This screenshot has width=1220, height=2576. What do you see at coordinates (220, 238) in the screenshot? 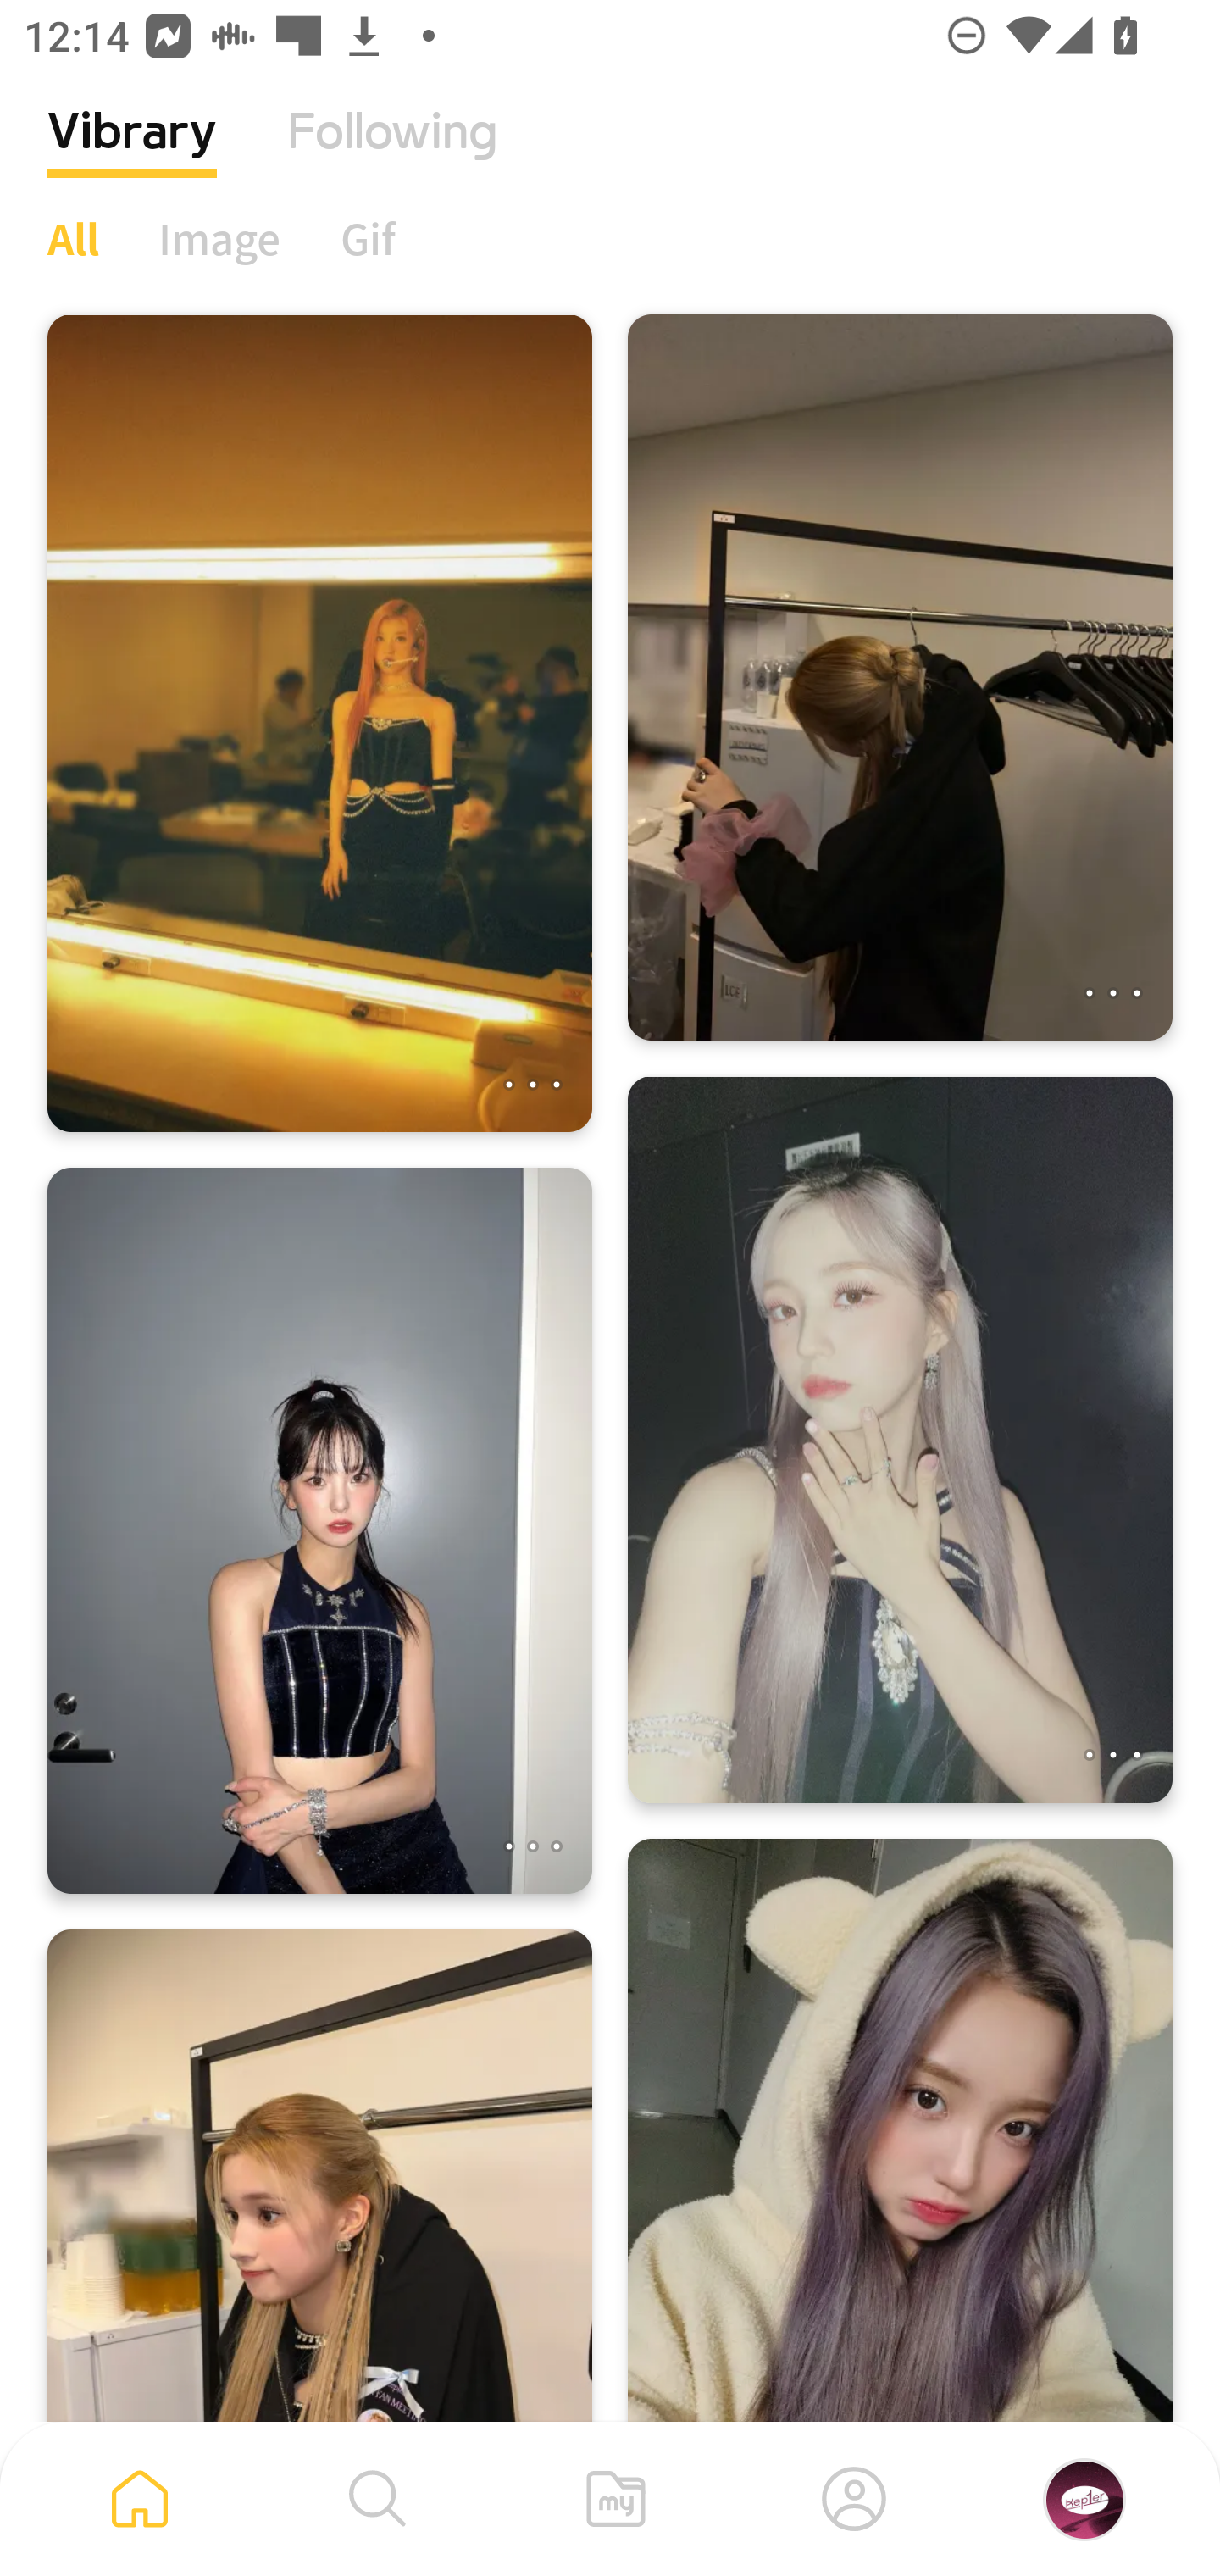
I see `Image` at bounding box center [220, 238].